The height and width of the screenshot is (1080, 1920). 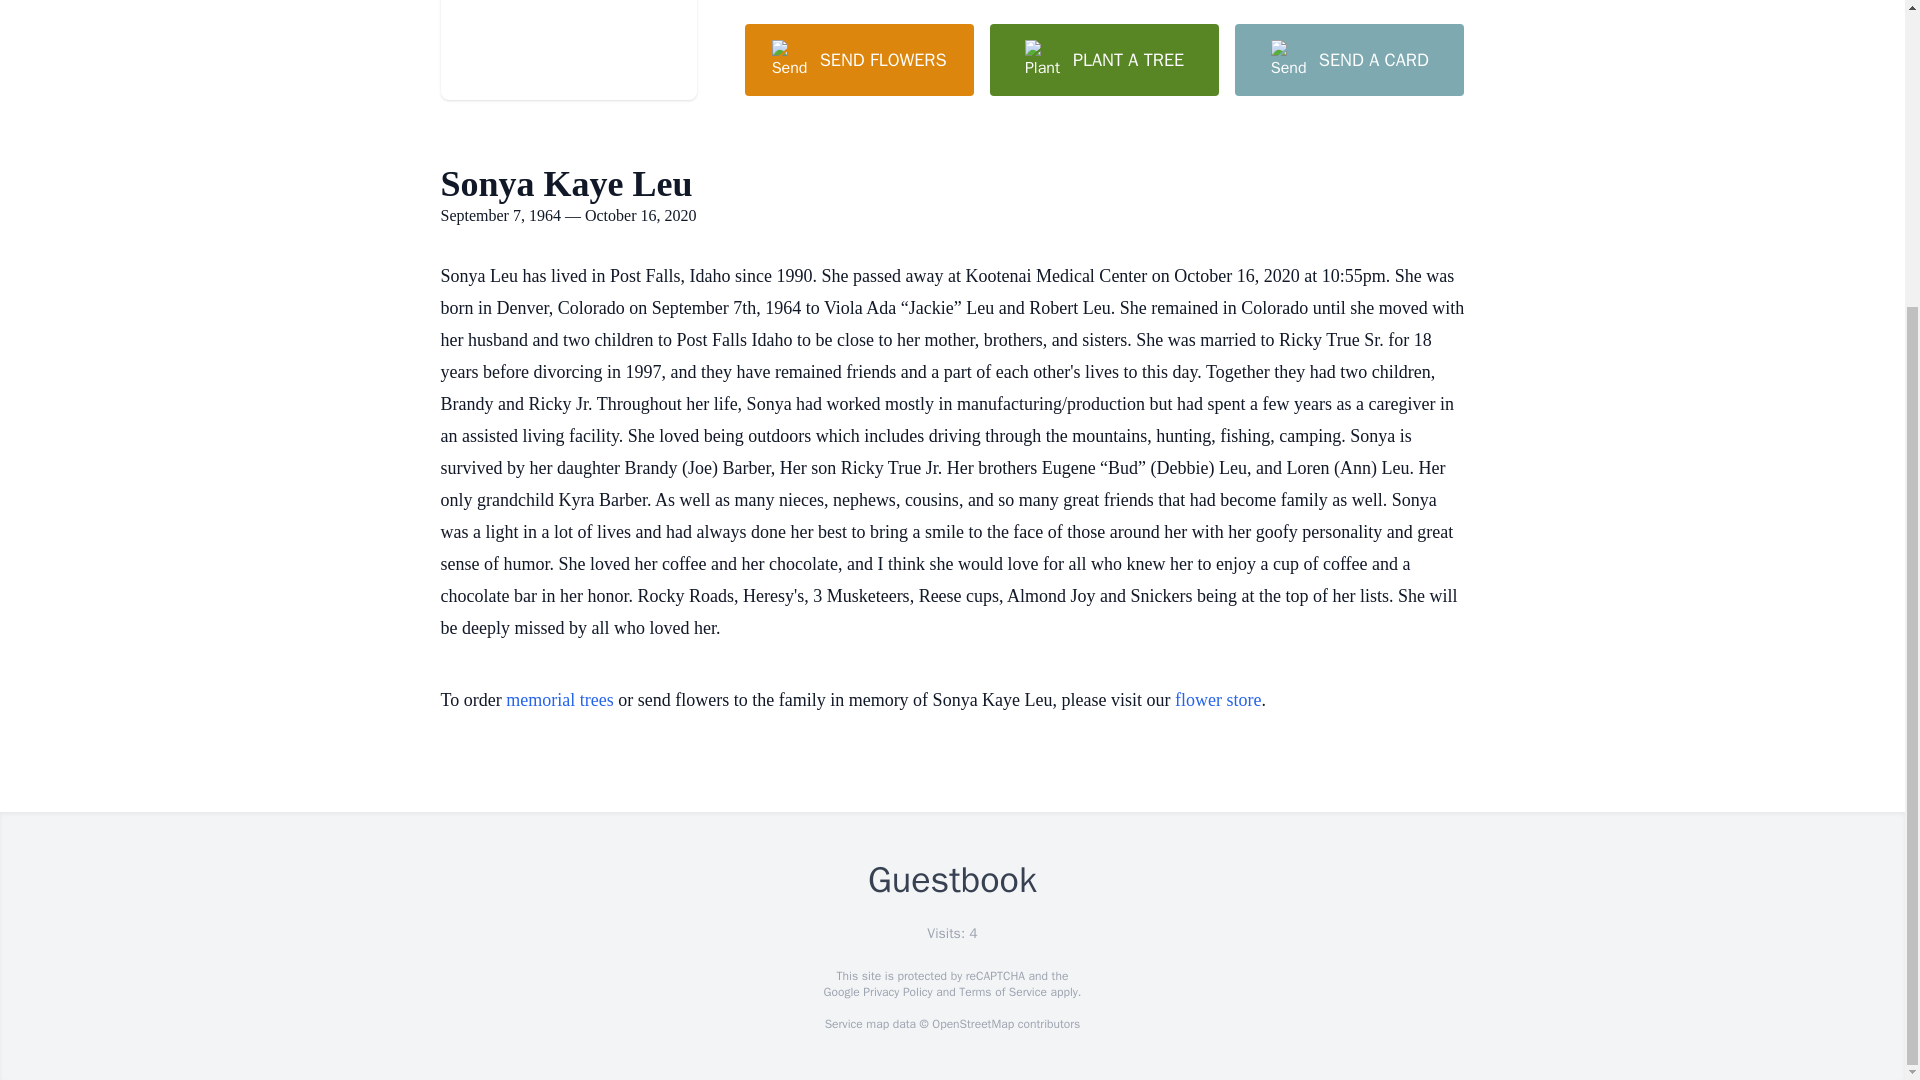 What do you see at coordinates (858, 60) in the screenshot?
I see `SEND FLOWERS` at bounding box center [858, 60].